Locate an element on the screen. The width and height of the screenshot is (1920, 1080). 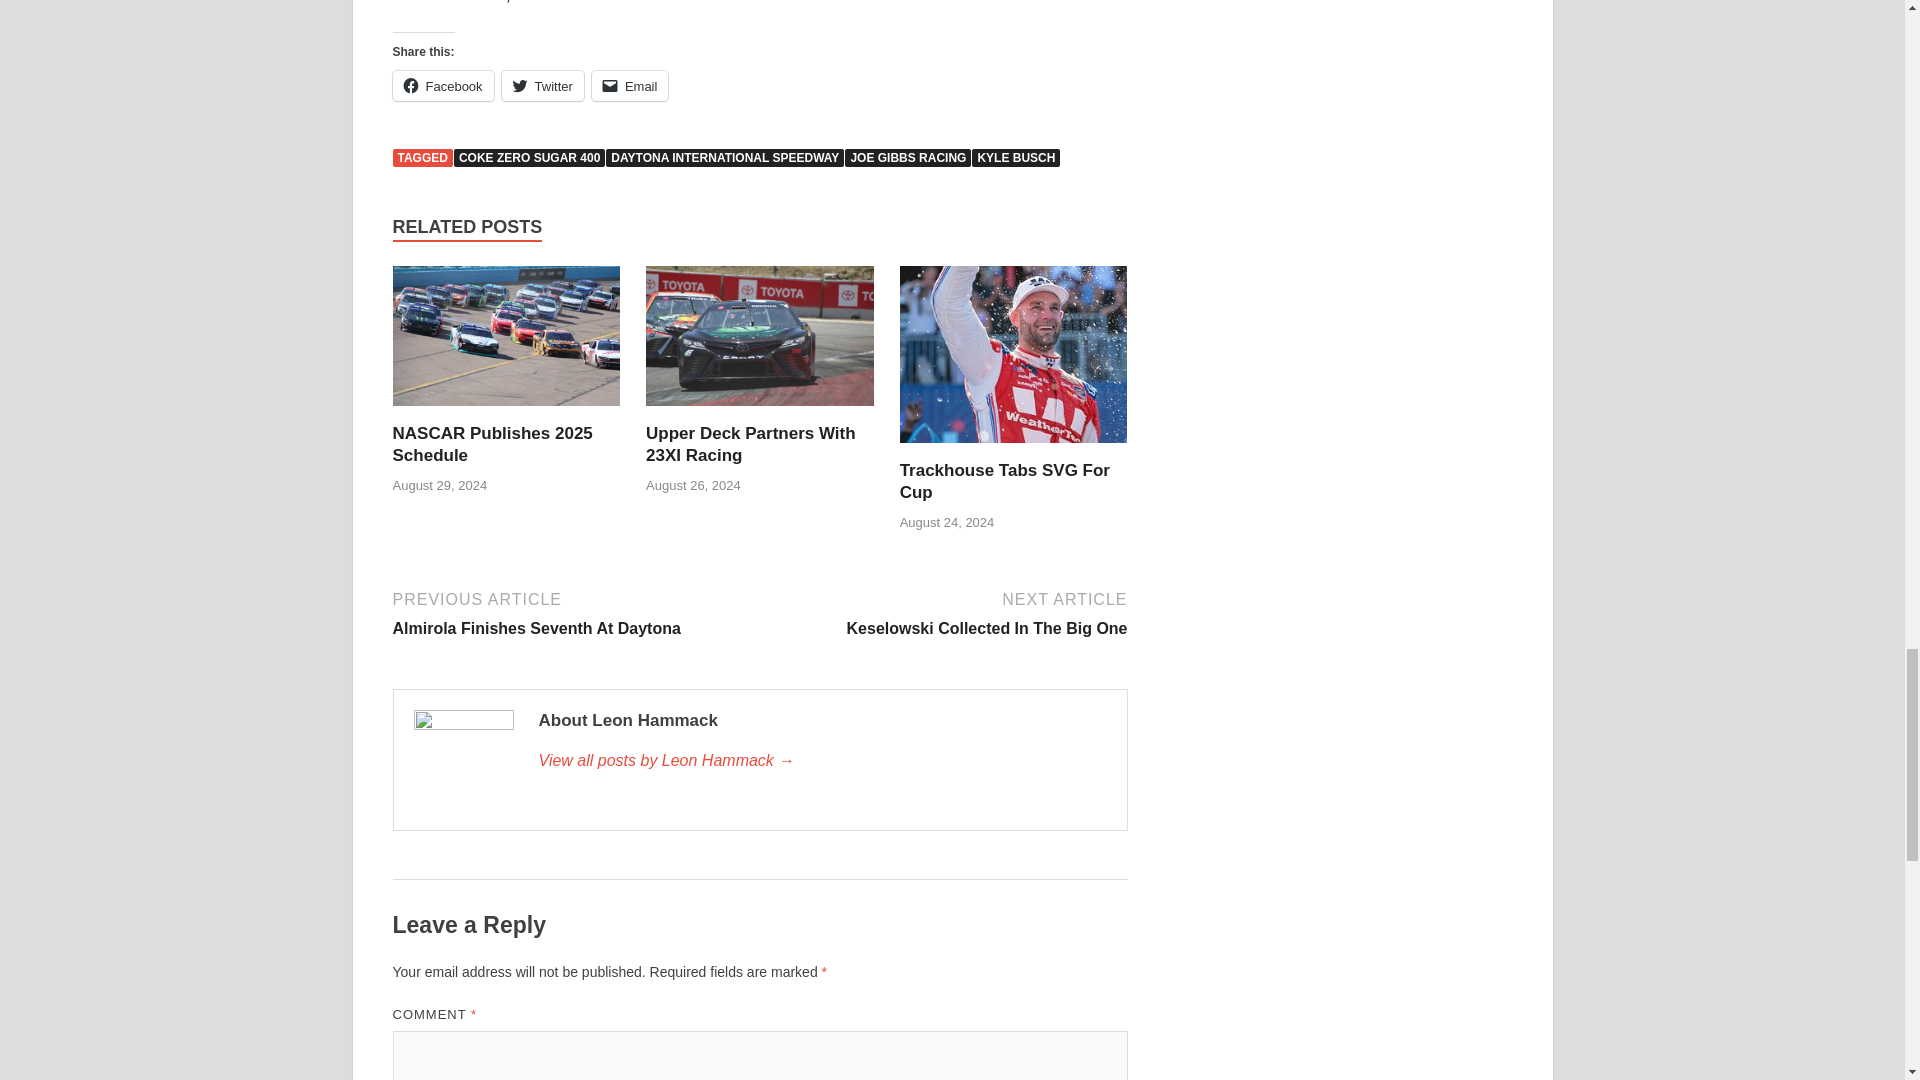
Upper Deck Partners With 23XI Racing is located at coordinates (908, 158).